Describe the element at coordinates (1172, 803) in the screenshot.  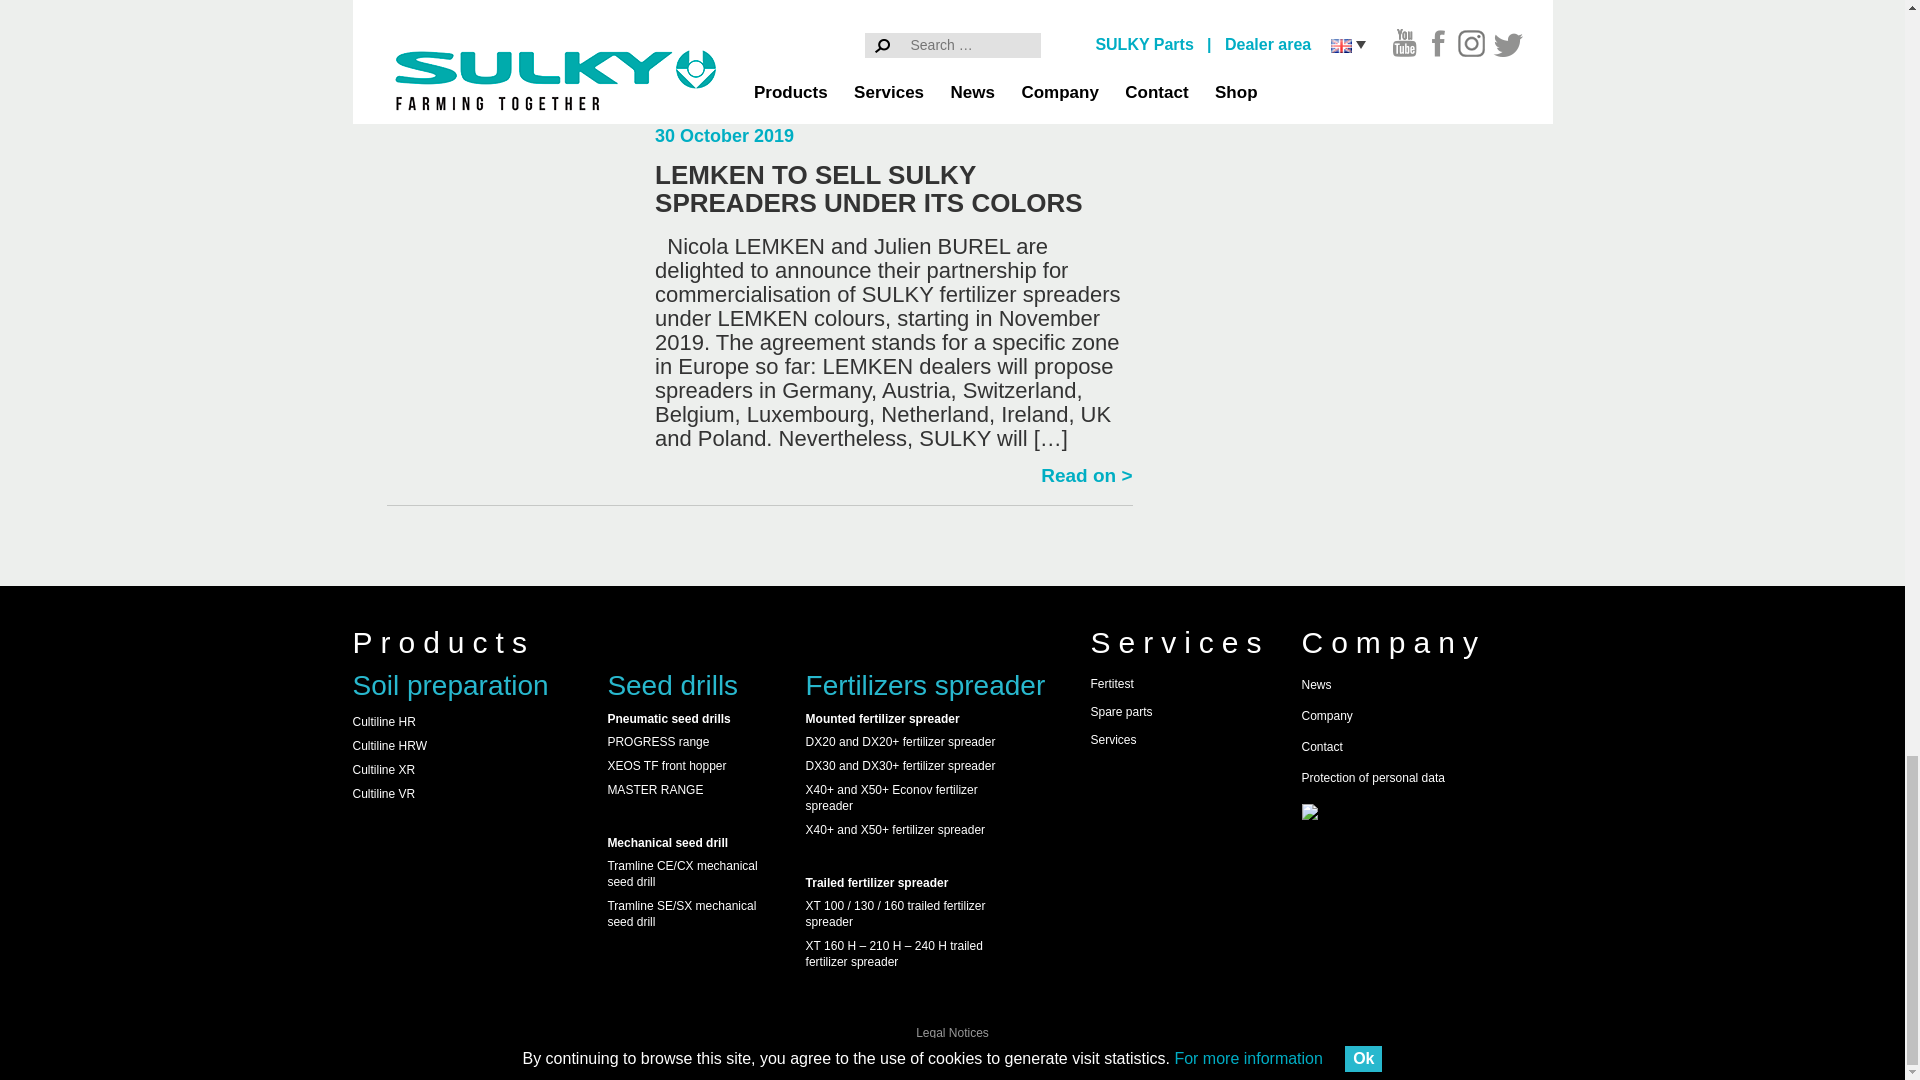
I see `Instgram` at that location.